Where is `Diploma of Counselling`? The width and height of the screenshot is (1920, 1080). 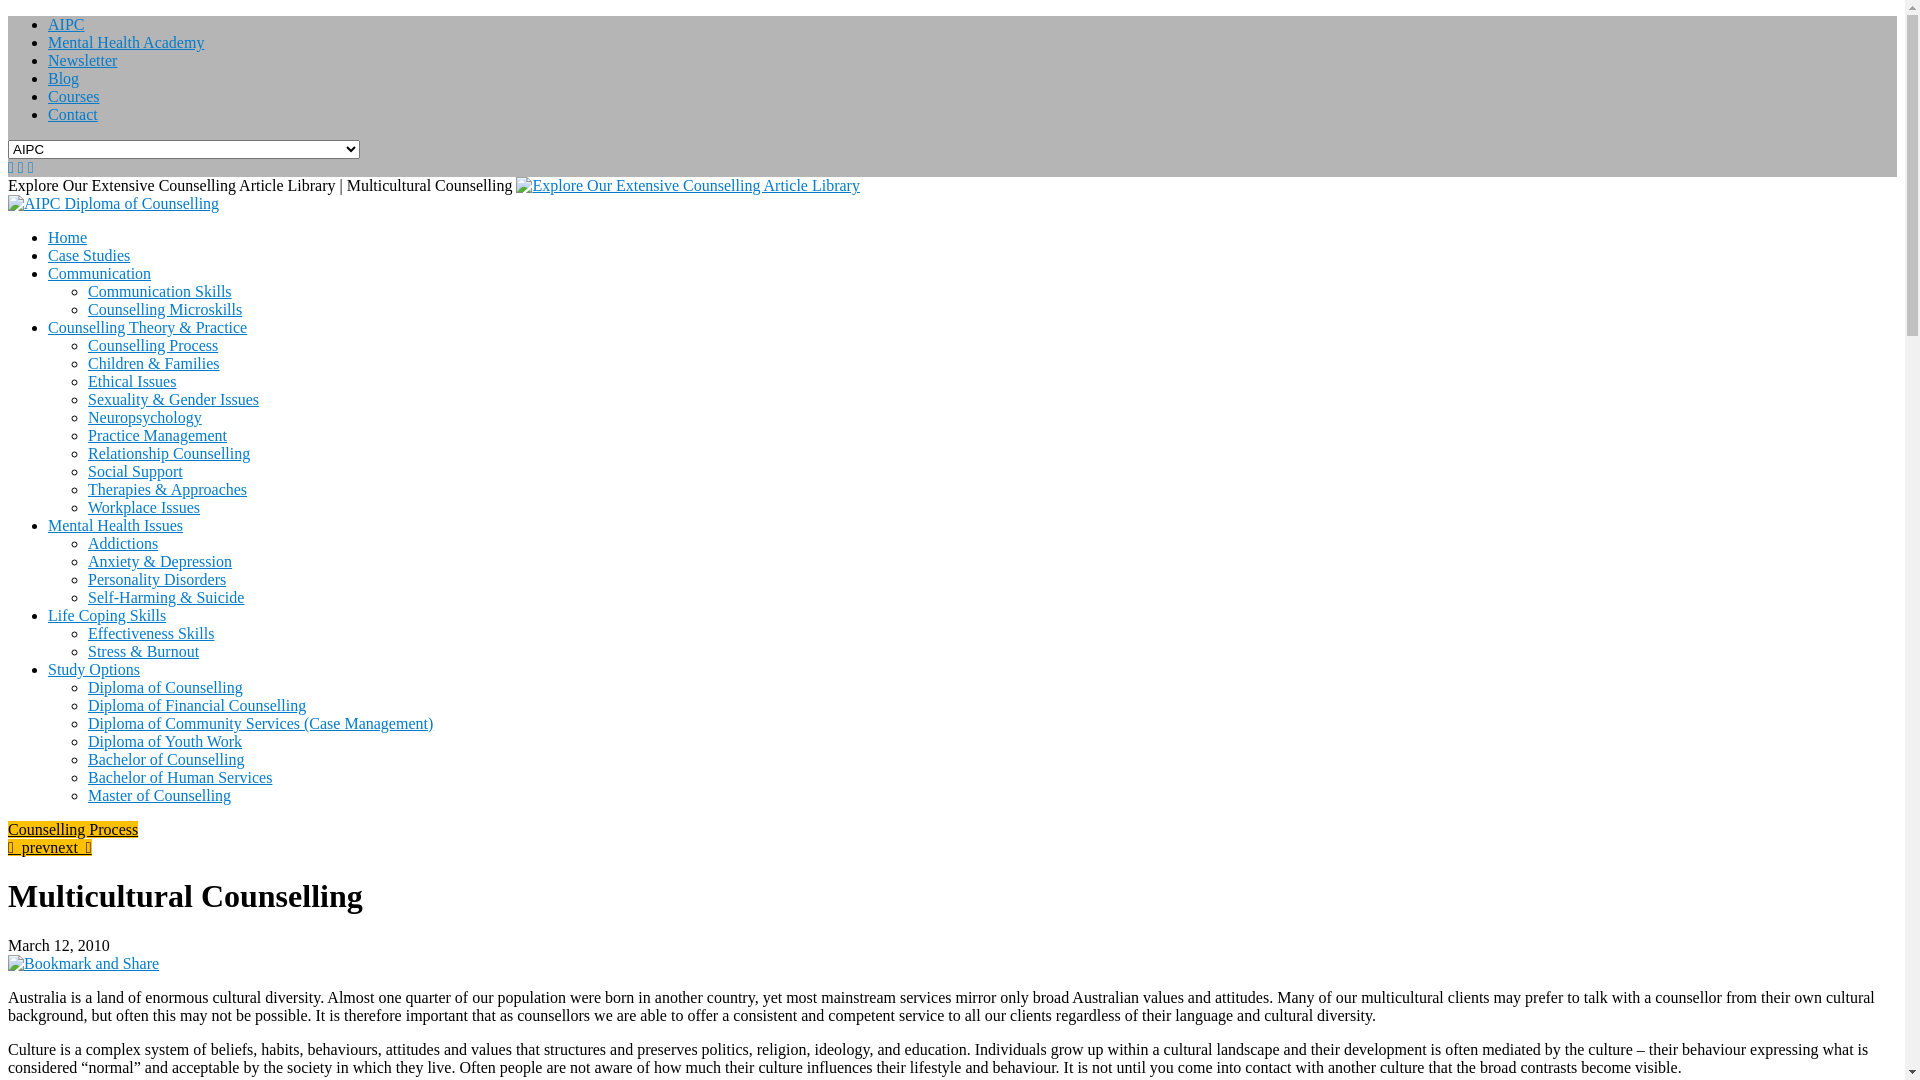
Diploma of Counselling is located at coordinates (166, 688).